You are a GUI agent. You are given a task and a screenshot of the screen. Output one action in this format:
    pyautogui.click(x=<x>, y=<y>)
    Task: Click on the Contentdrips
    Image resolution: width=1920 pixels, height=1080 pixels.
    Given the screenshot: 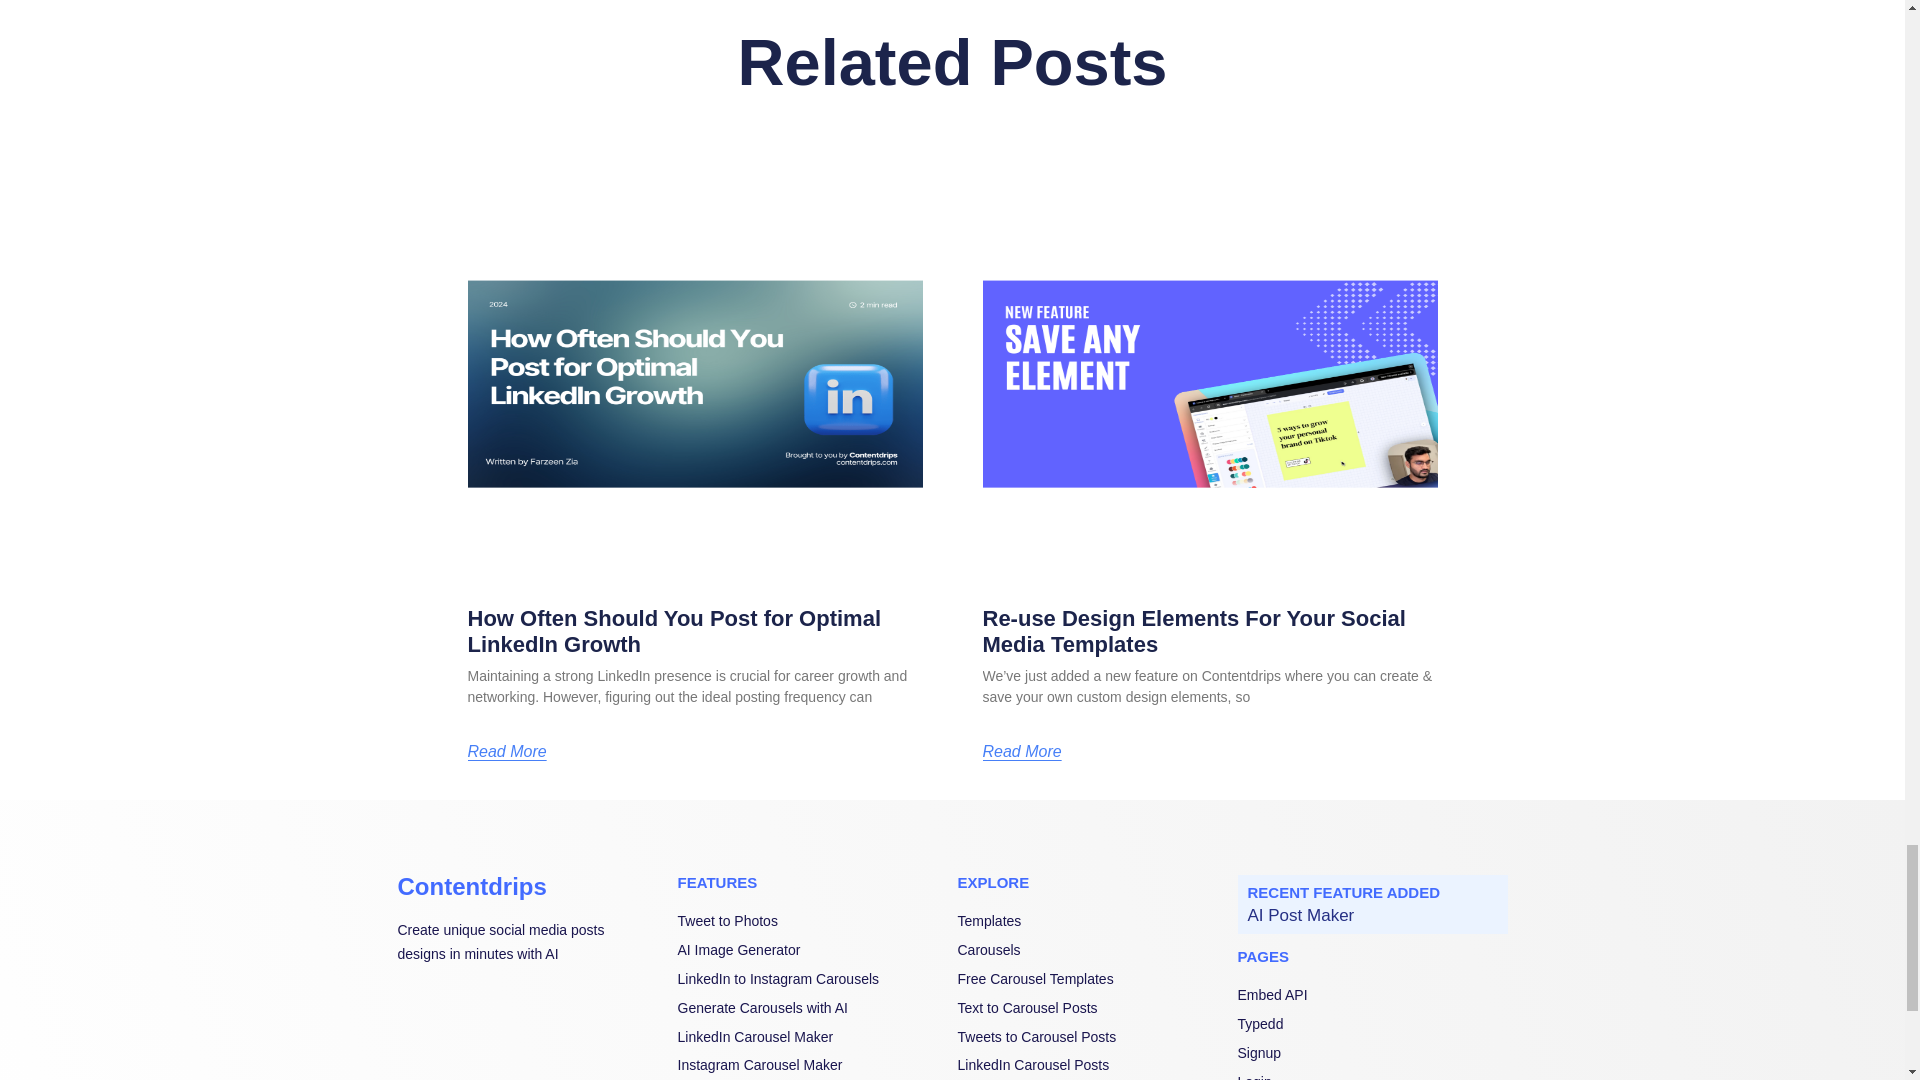 What is the action you would take?
    pyautogui.click(x=472, y=886)
    